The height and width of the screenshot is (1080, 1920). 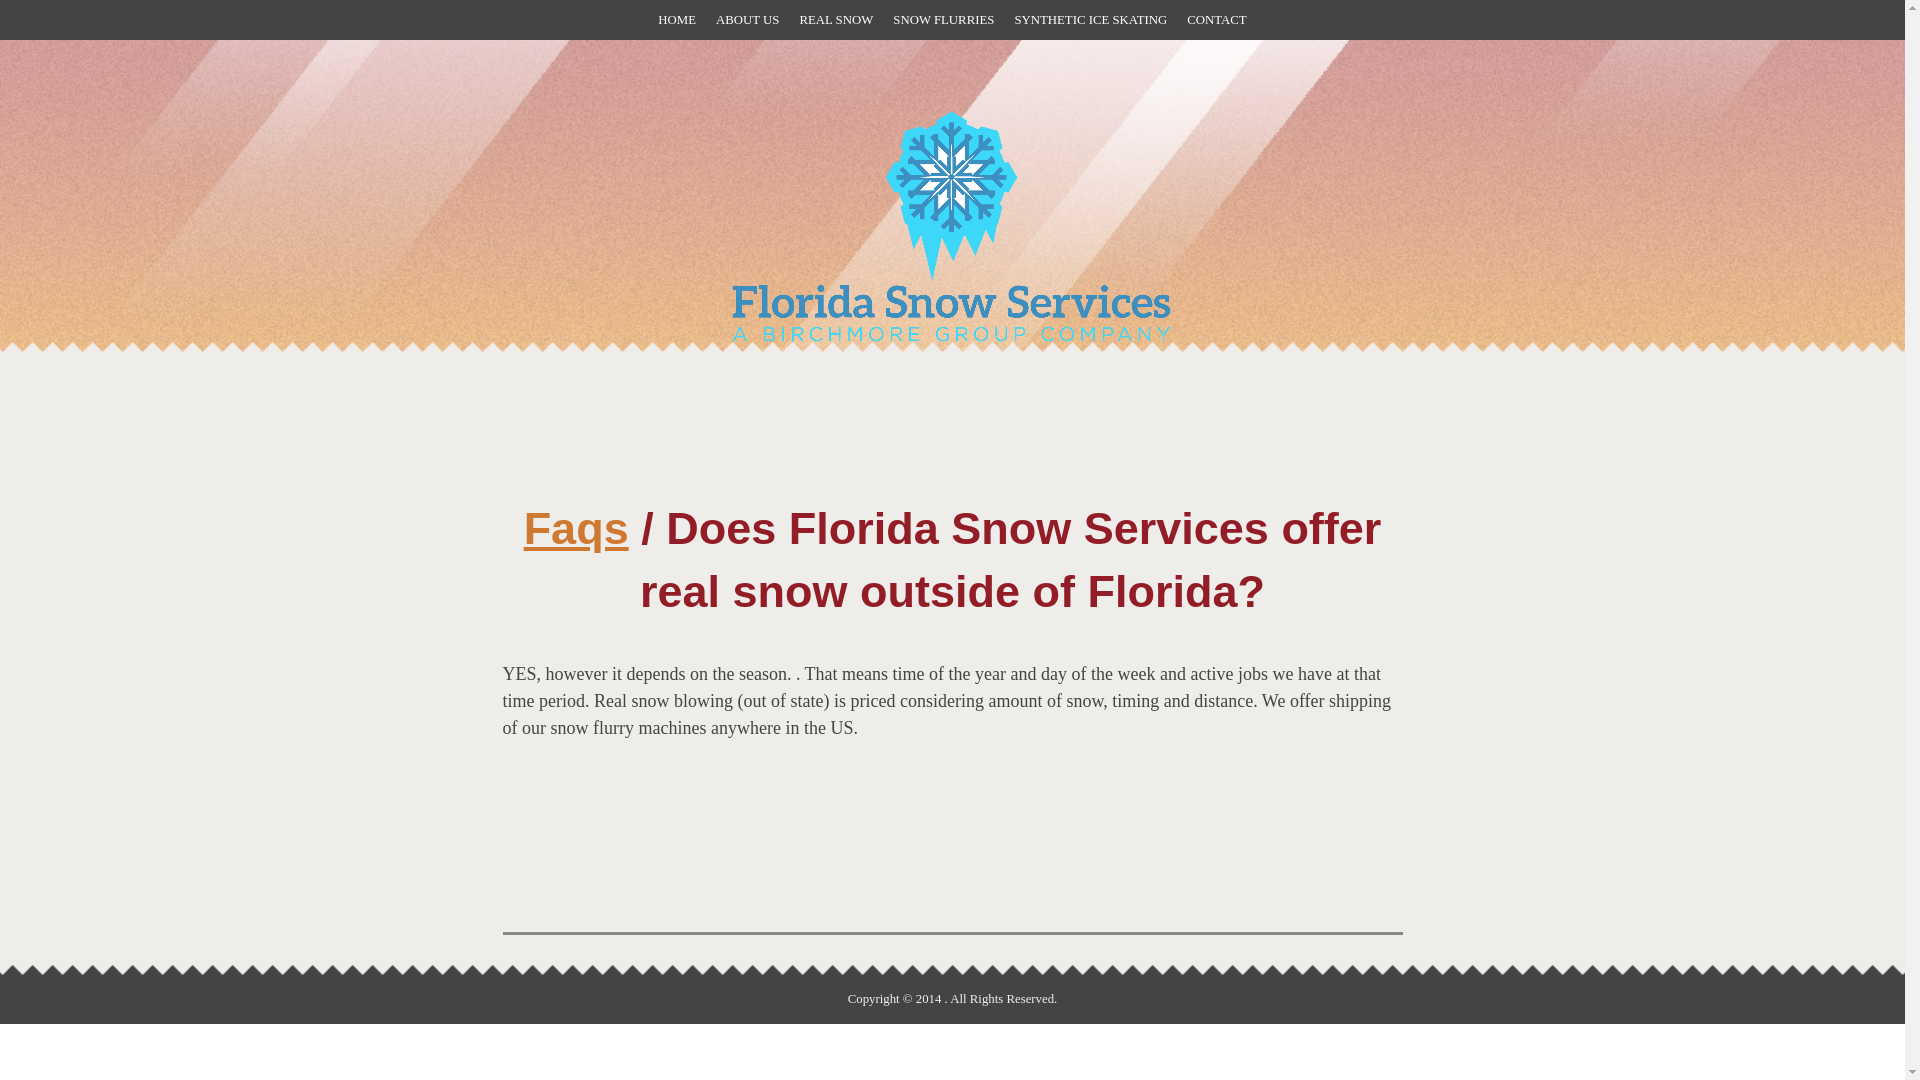 I want to click on REAL SNOW, so click(x=836, y=20).